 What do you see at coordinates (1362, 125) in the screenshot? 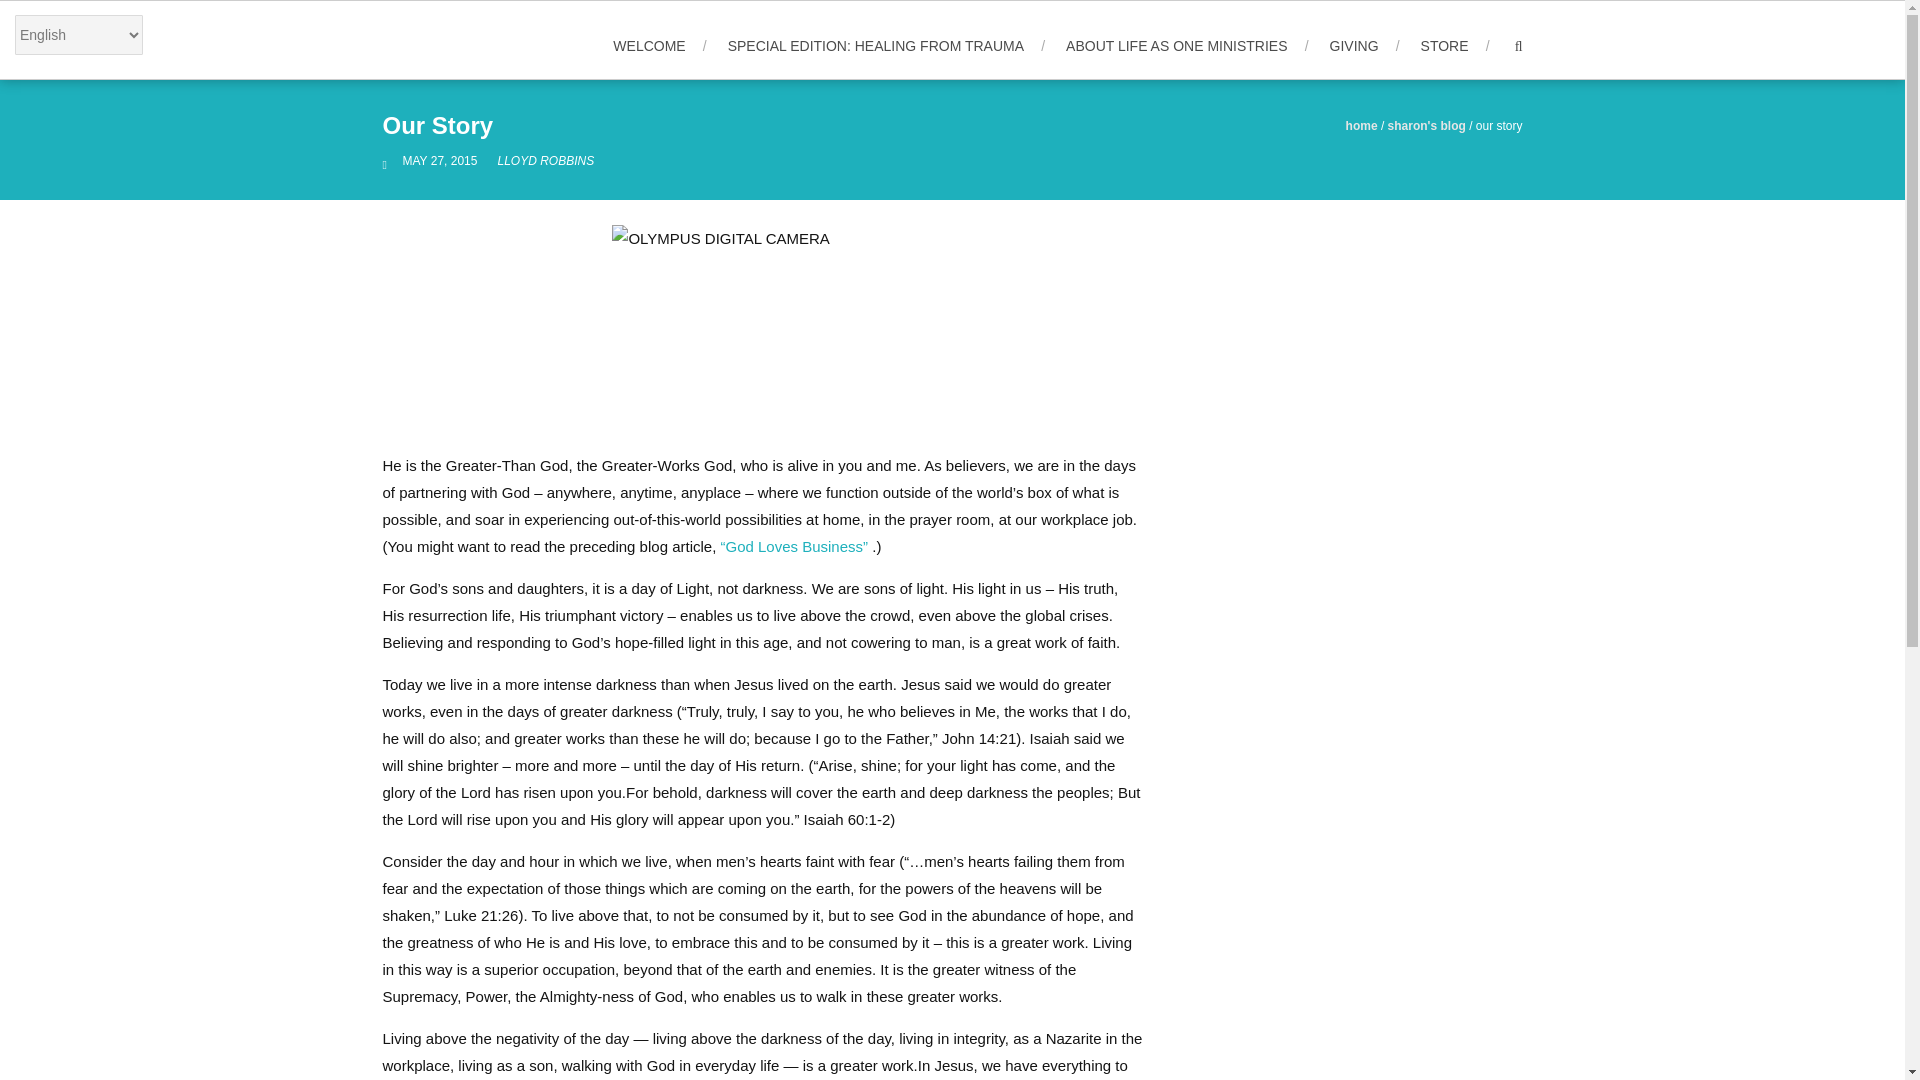
I see `home` at bounding box center [1362, 125].